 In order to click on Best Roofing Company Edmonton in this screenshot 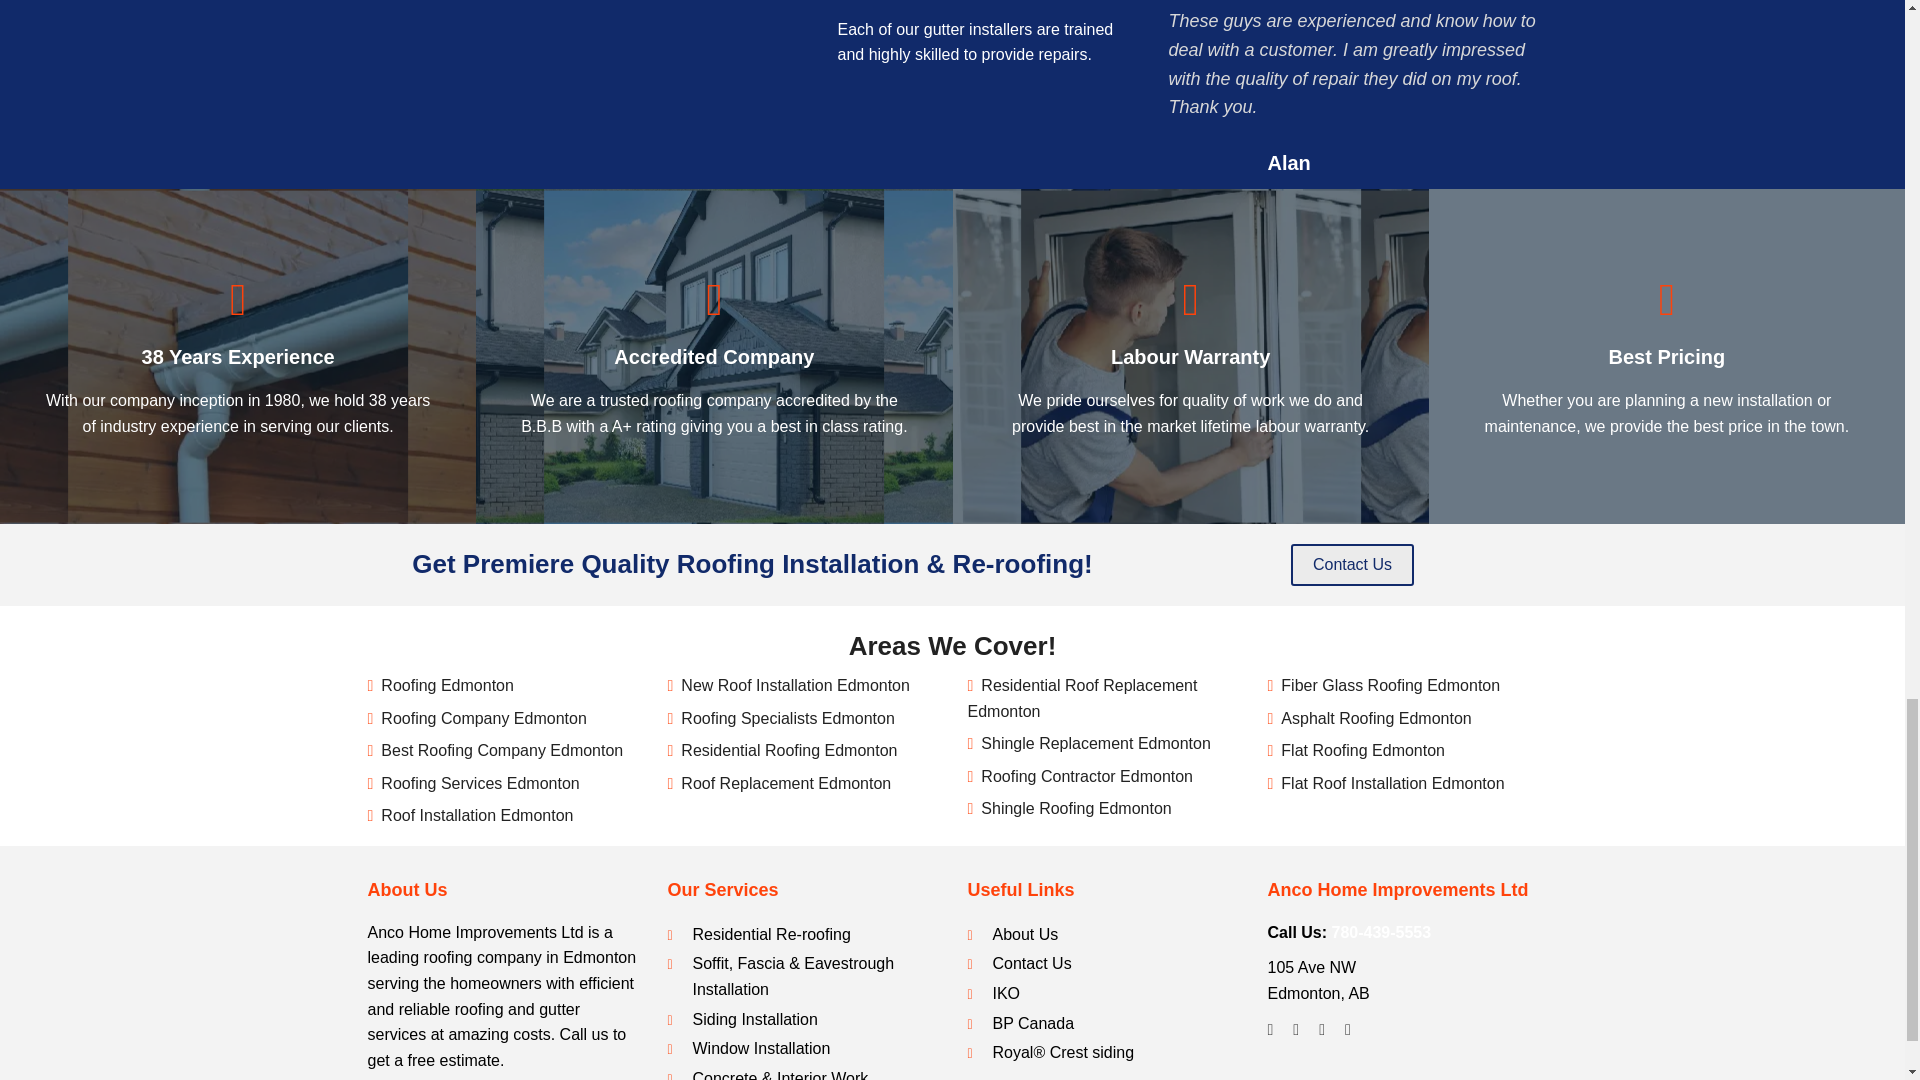, I will do `click(501, 750)`.